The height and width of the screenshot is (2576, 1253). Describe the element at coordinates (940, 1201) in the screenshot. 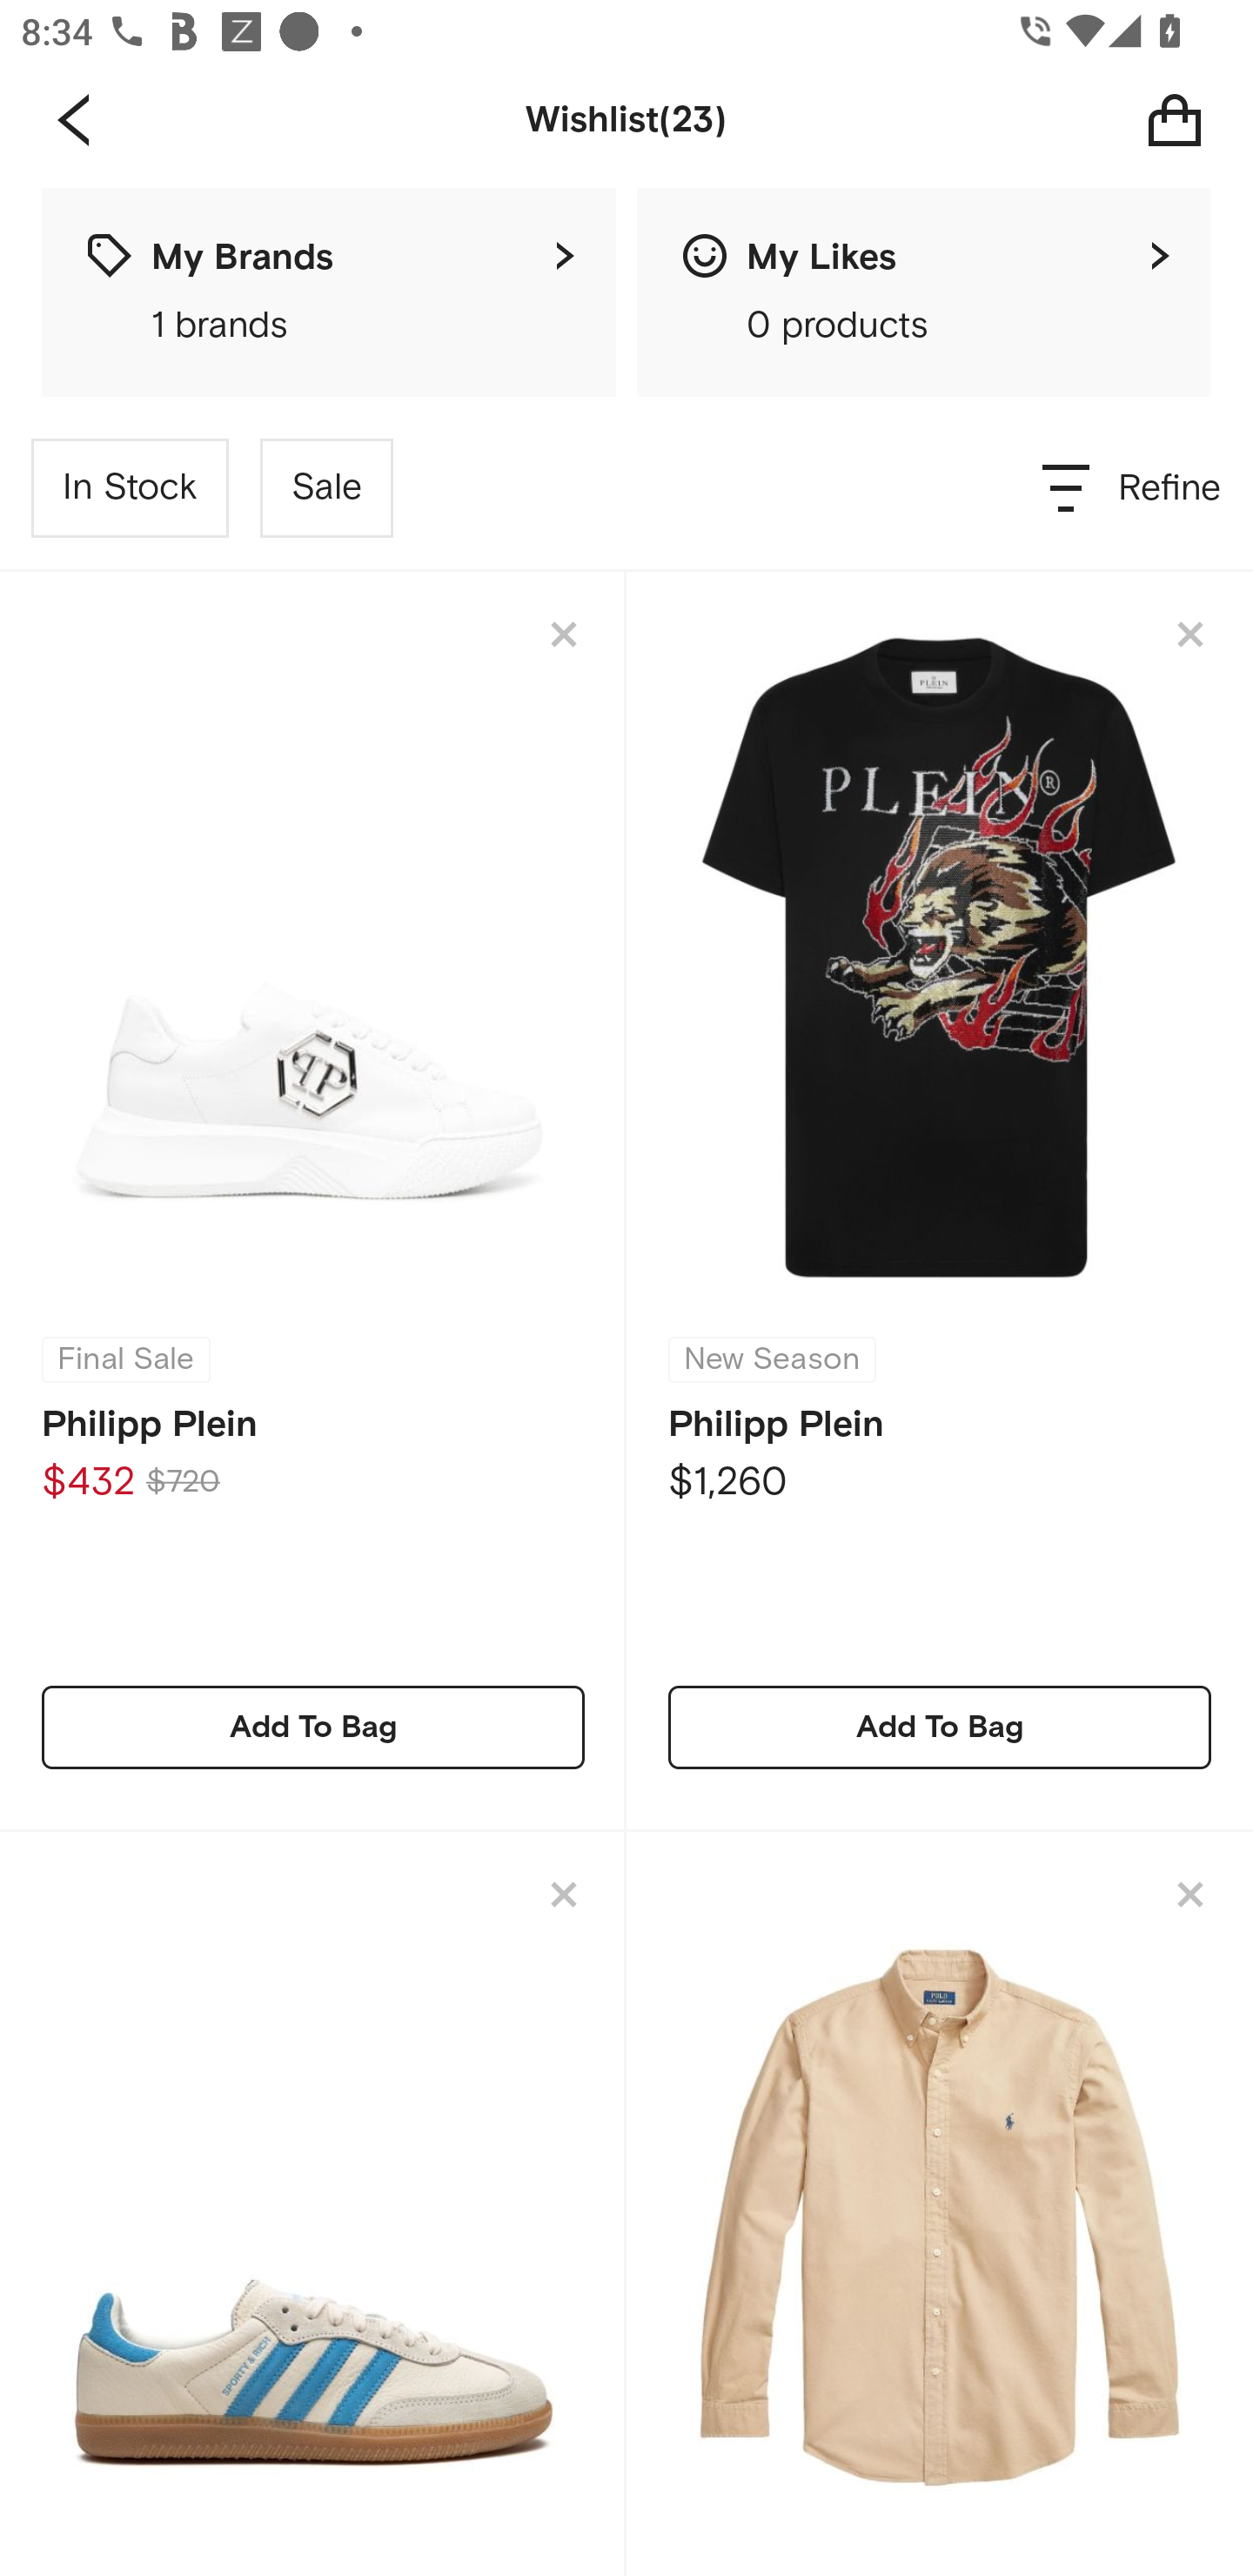

I see `New Season Philipp Plein $1,260 Add To Bag` at that location.